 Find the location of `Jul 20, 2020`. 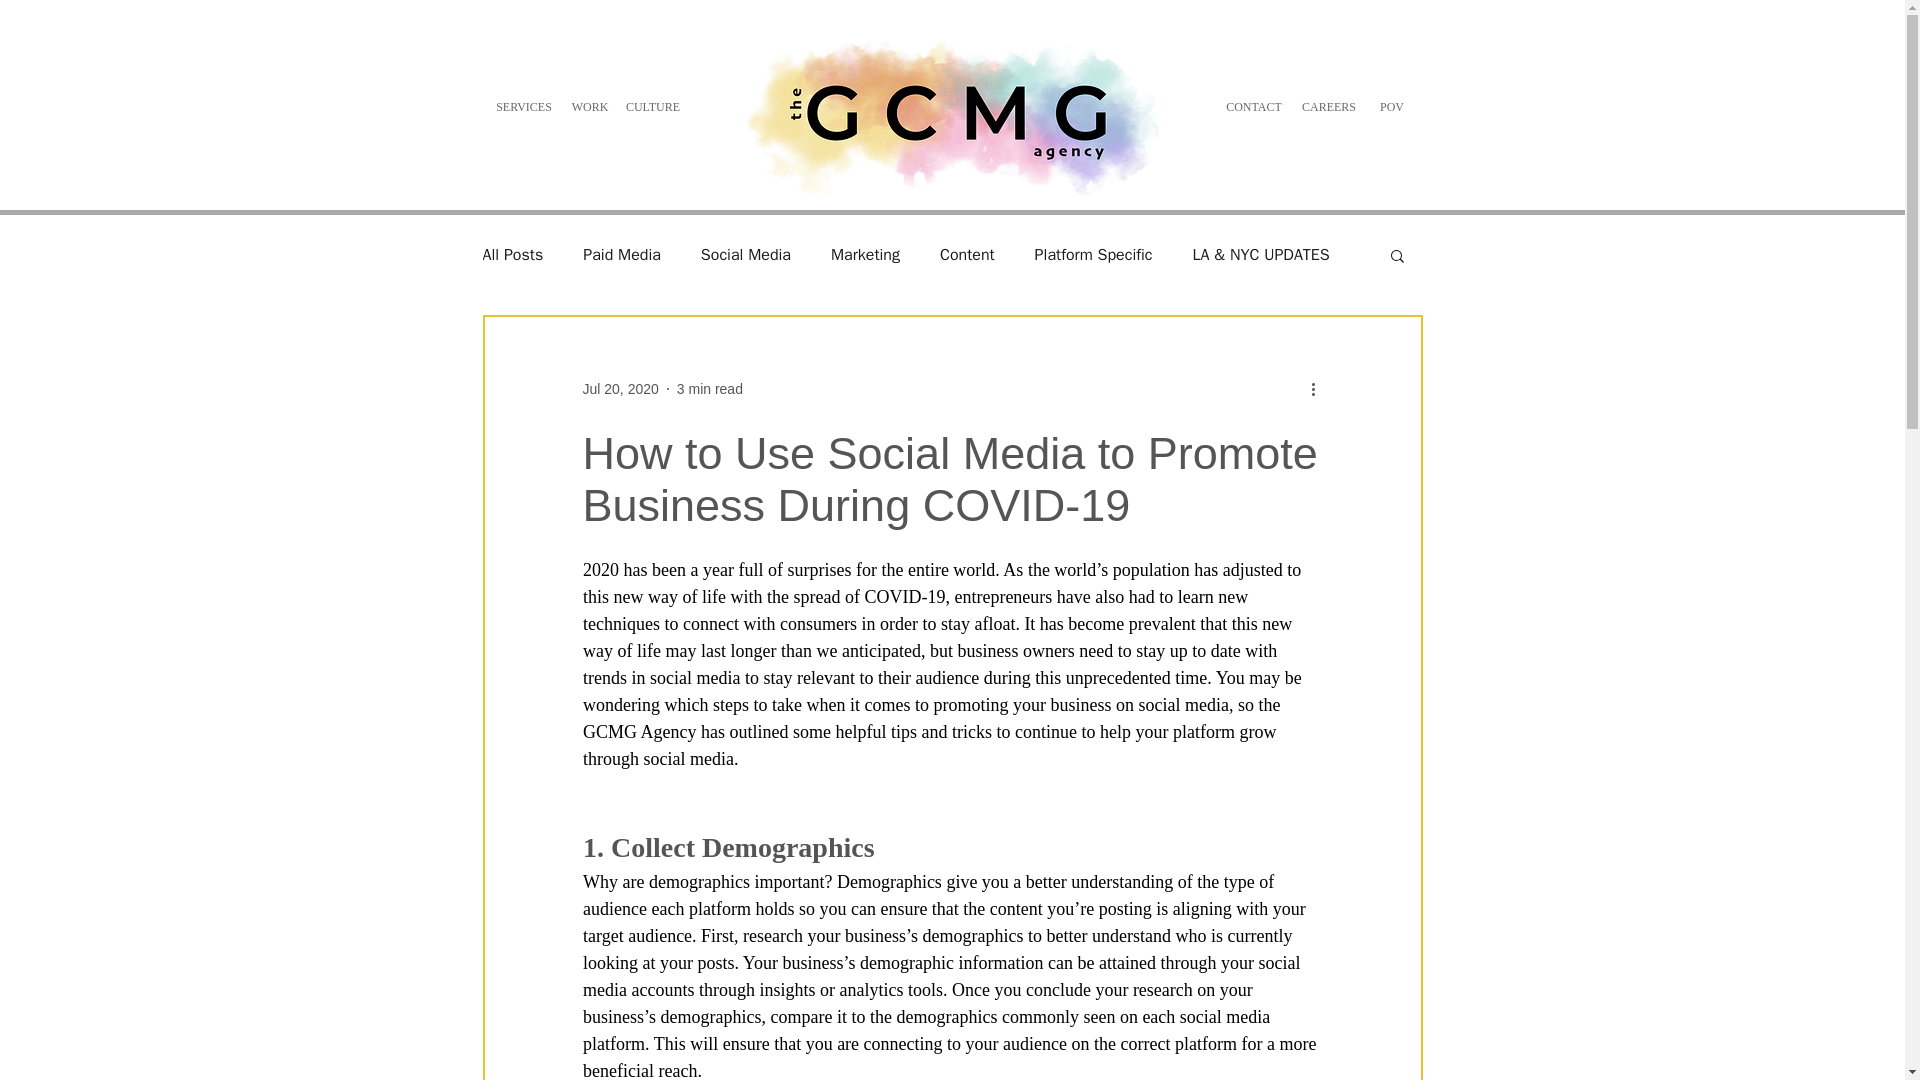

Jul 20, 2020 is located at coordinates (620, 388).